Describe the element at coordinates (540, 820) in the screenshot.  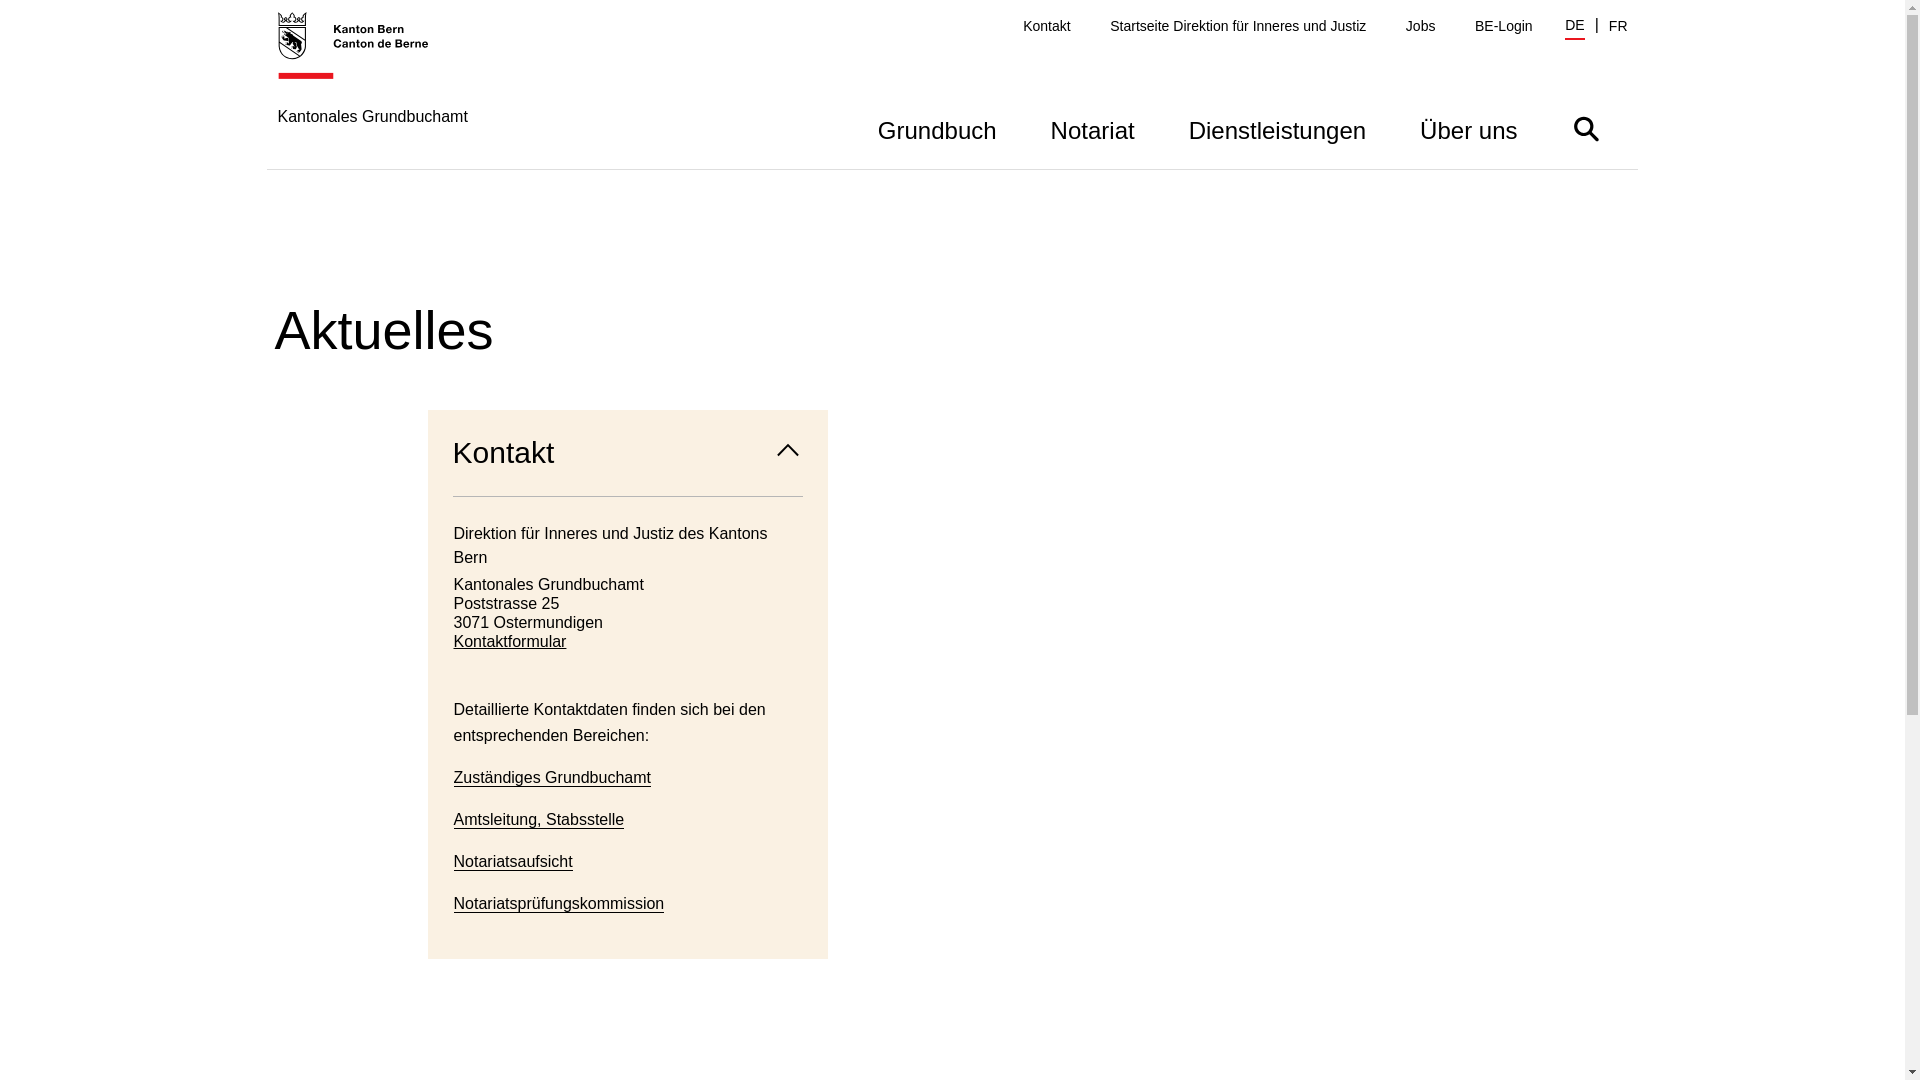
I see `Amtsleitung, Stabsstelle` at that location.